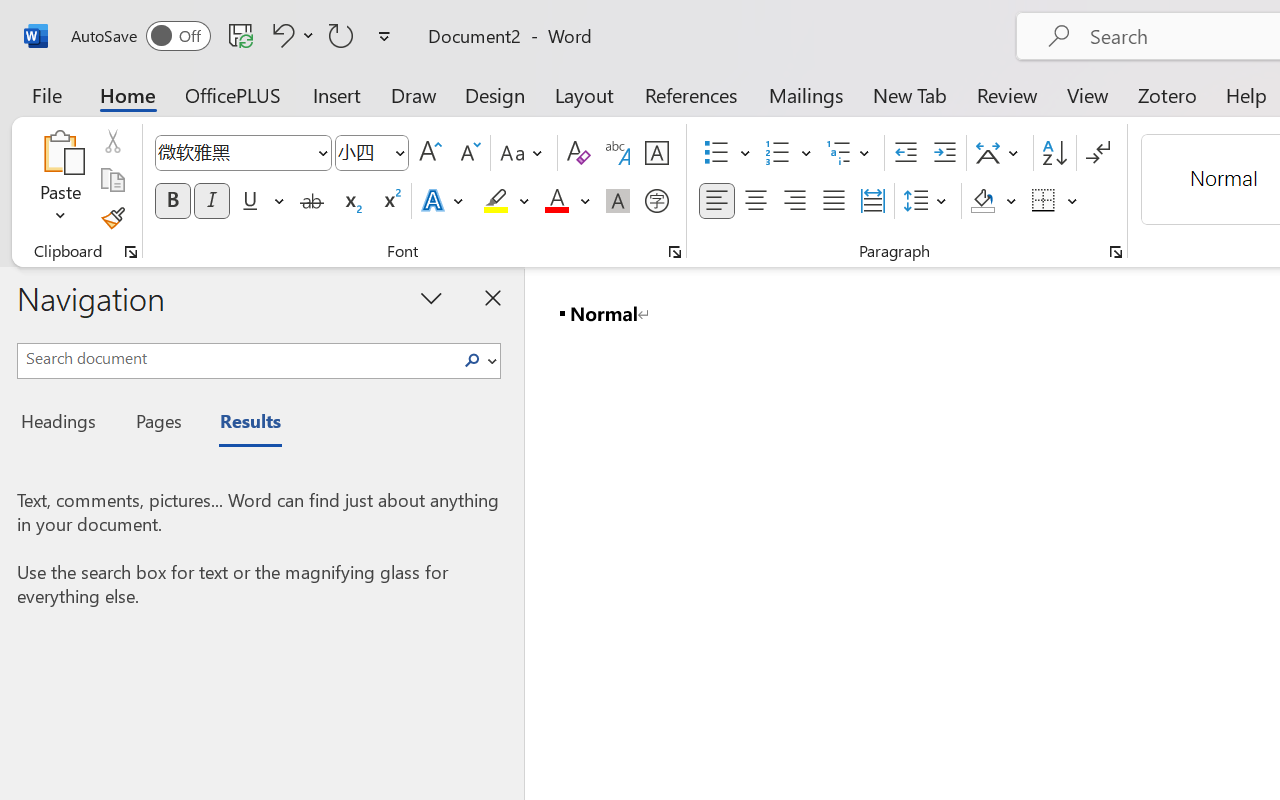 This screenshot has height=800, width=1280. Describe the element at coordinates (112, 141) in the screenshot. I see `Cut` at that location.